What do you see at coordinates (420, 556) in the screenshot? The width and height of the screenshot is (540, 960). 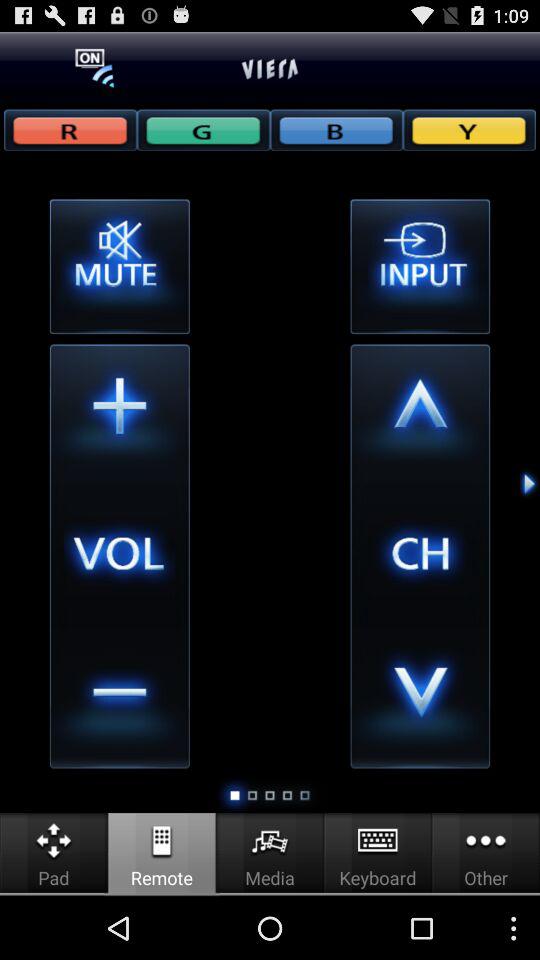 I see `click on the text which is between down and up arrow` at bounding box center [420, 556].